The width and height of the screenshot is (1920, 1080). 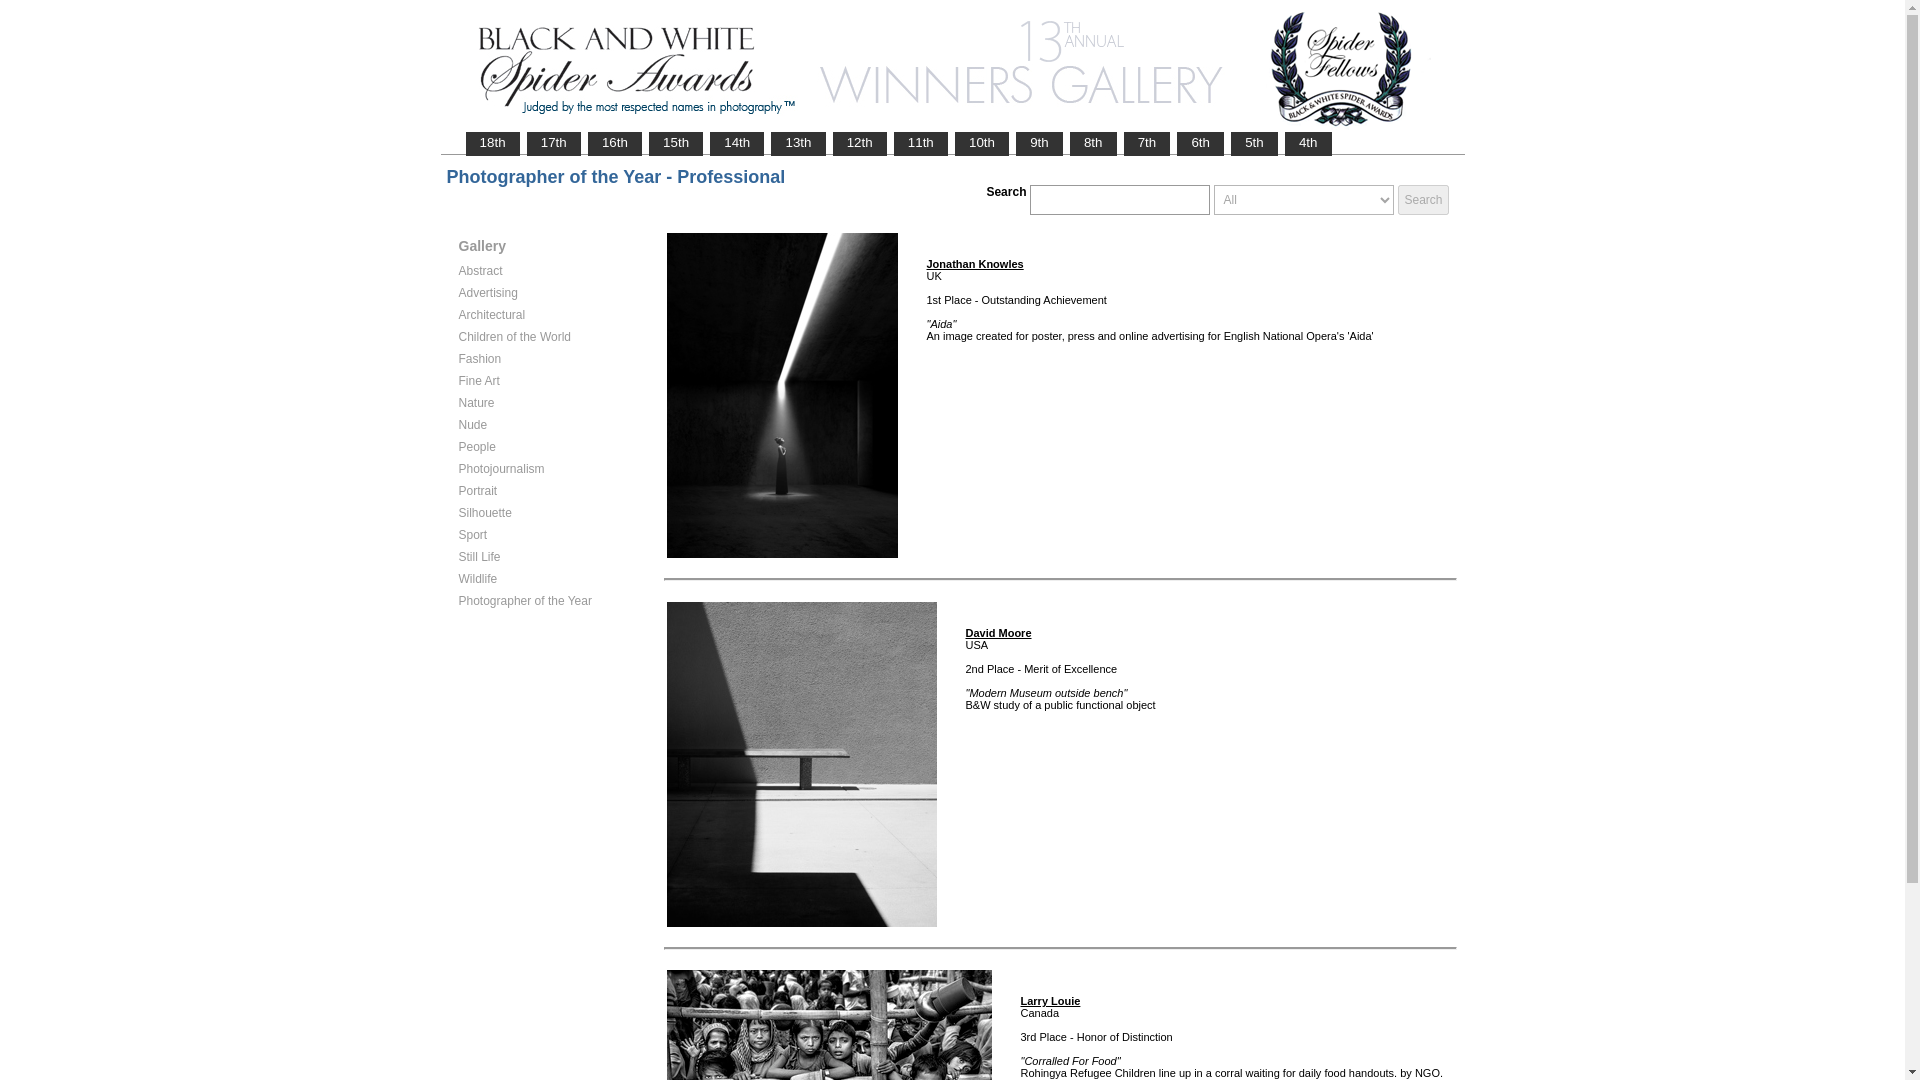 What do you see at coordinates (615, 142) in the screenshot?
I see `   16th   ` at bounding box center [615, 142].